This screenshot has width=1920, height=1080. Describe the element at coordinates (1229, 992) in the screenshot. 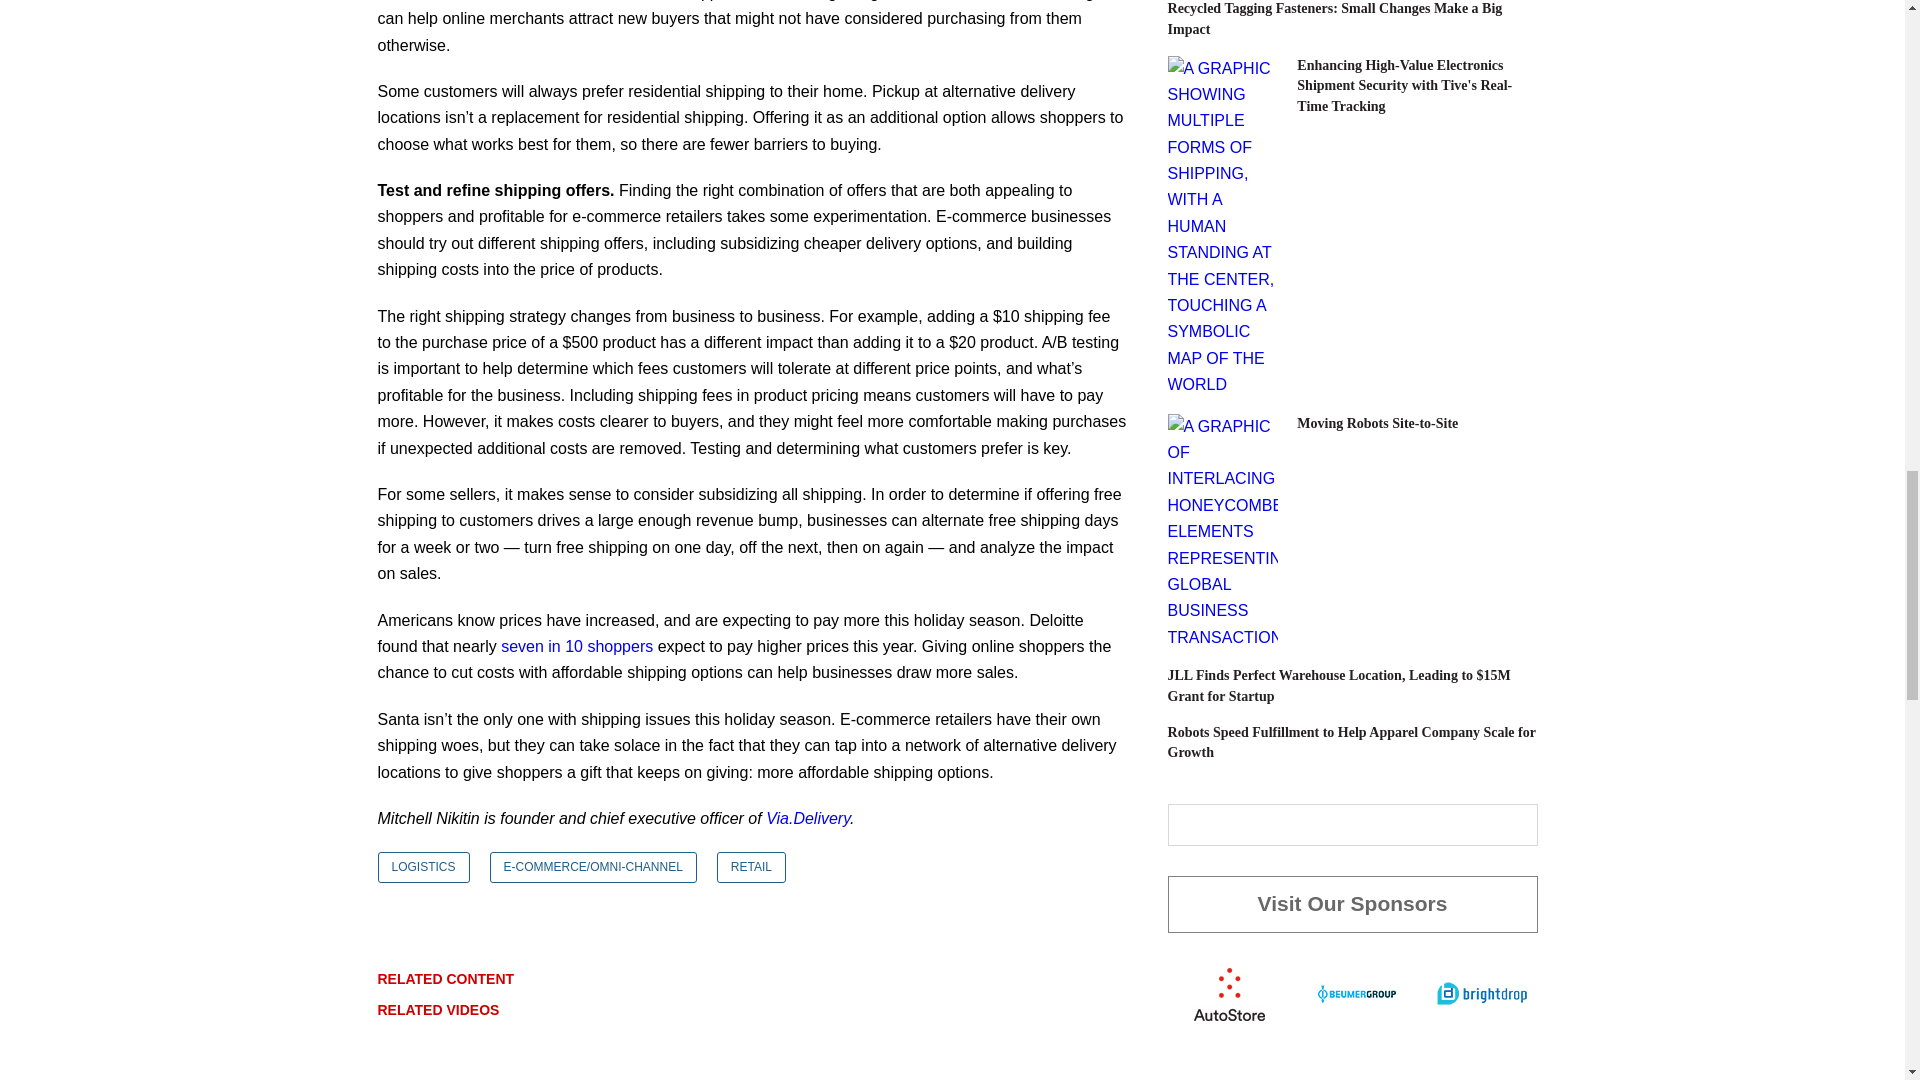

I see `AutoStore` at that location.